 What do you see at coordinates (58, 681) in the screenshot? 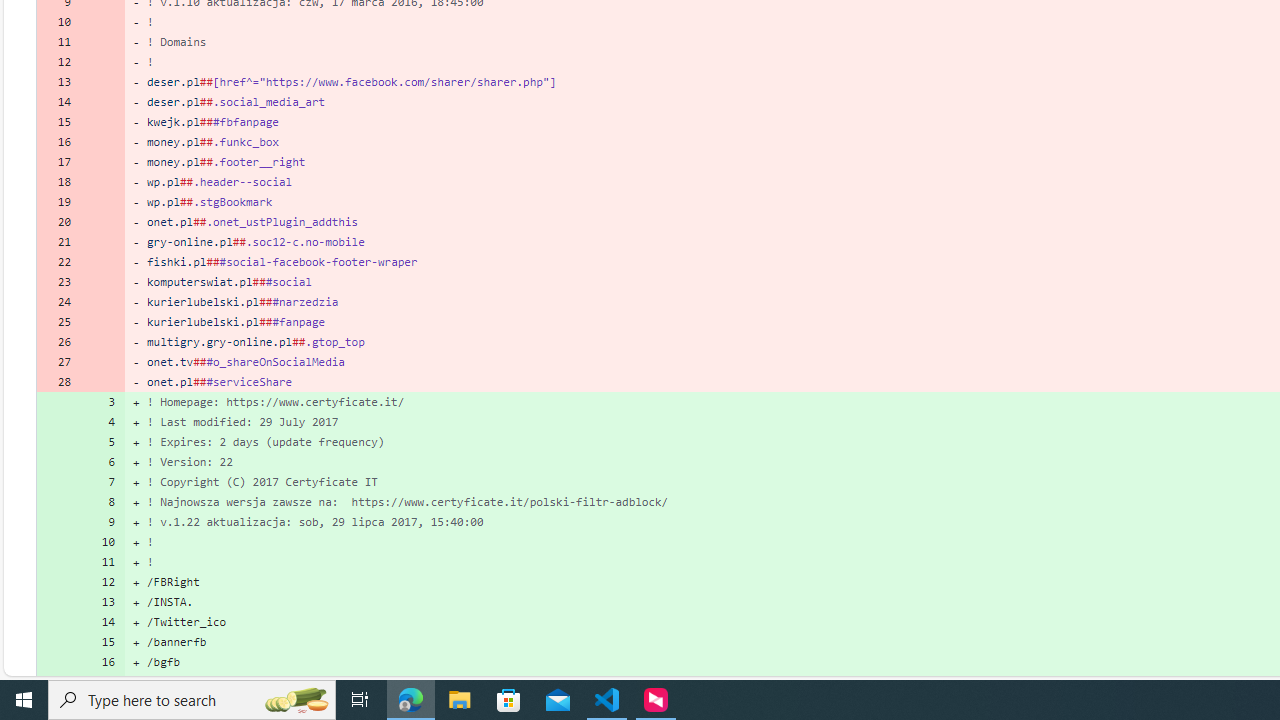
I see `Class: blob-num blob-num-addition empty-cell` at bounding box center [58, 681].